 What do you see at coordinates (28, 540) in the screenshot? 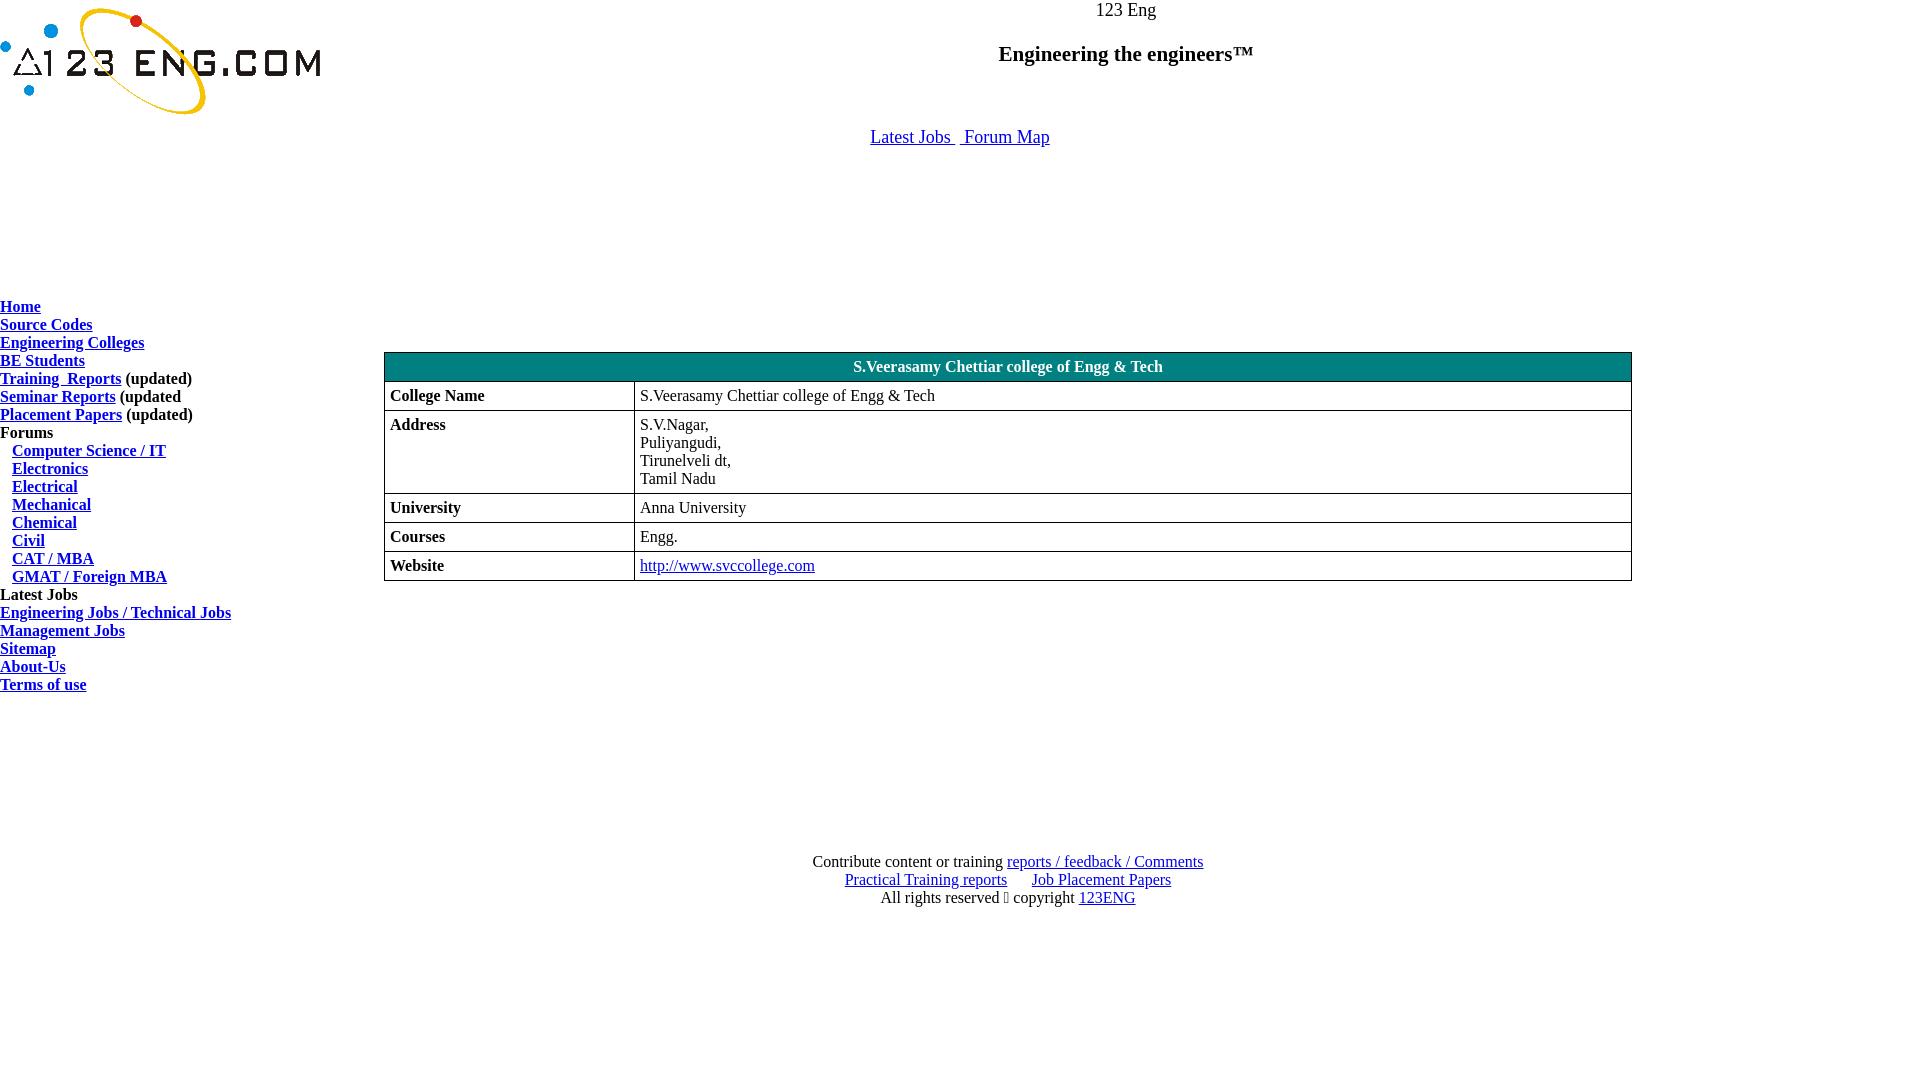
I see `Civil` at bounding box center [28, 540].